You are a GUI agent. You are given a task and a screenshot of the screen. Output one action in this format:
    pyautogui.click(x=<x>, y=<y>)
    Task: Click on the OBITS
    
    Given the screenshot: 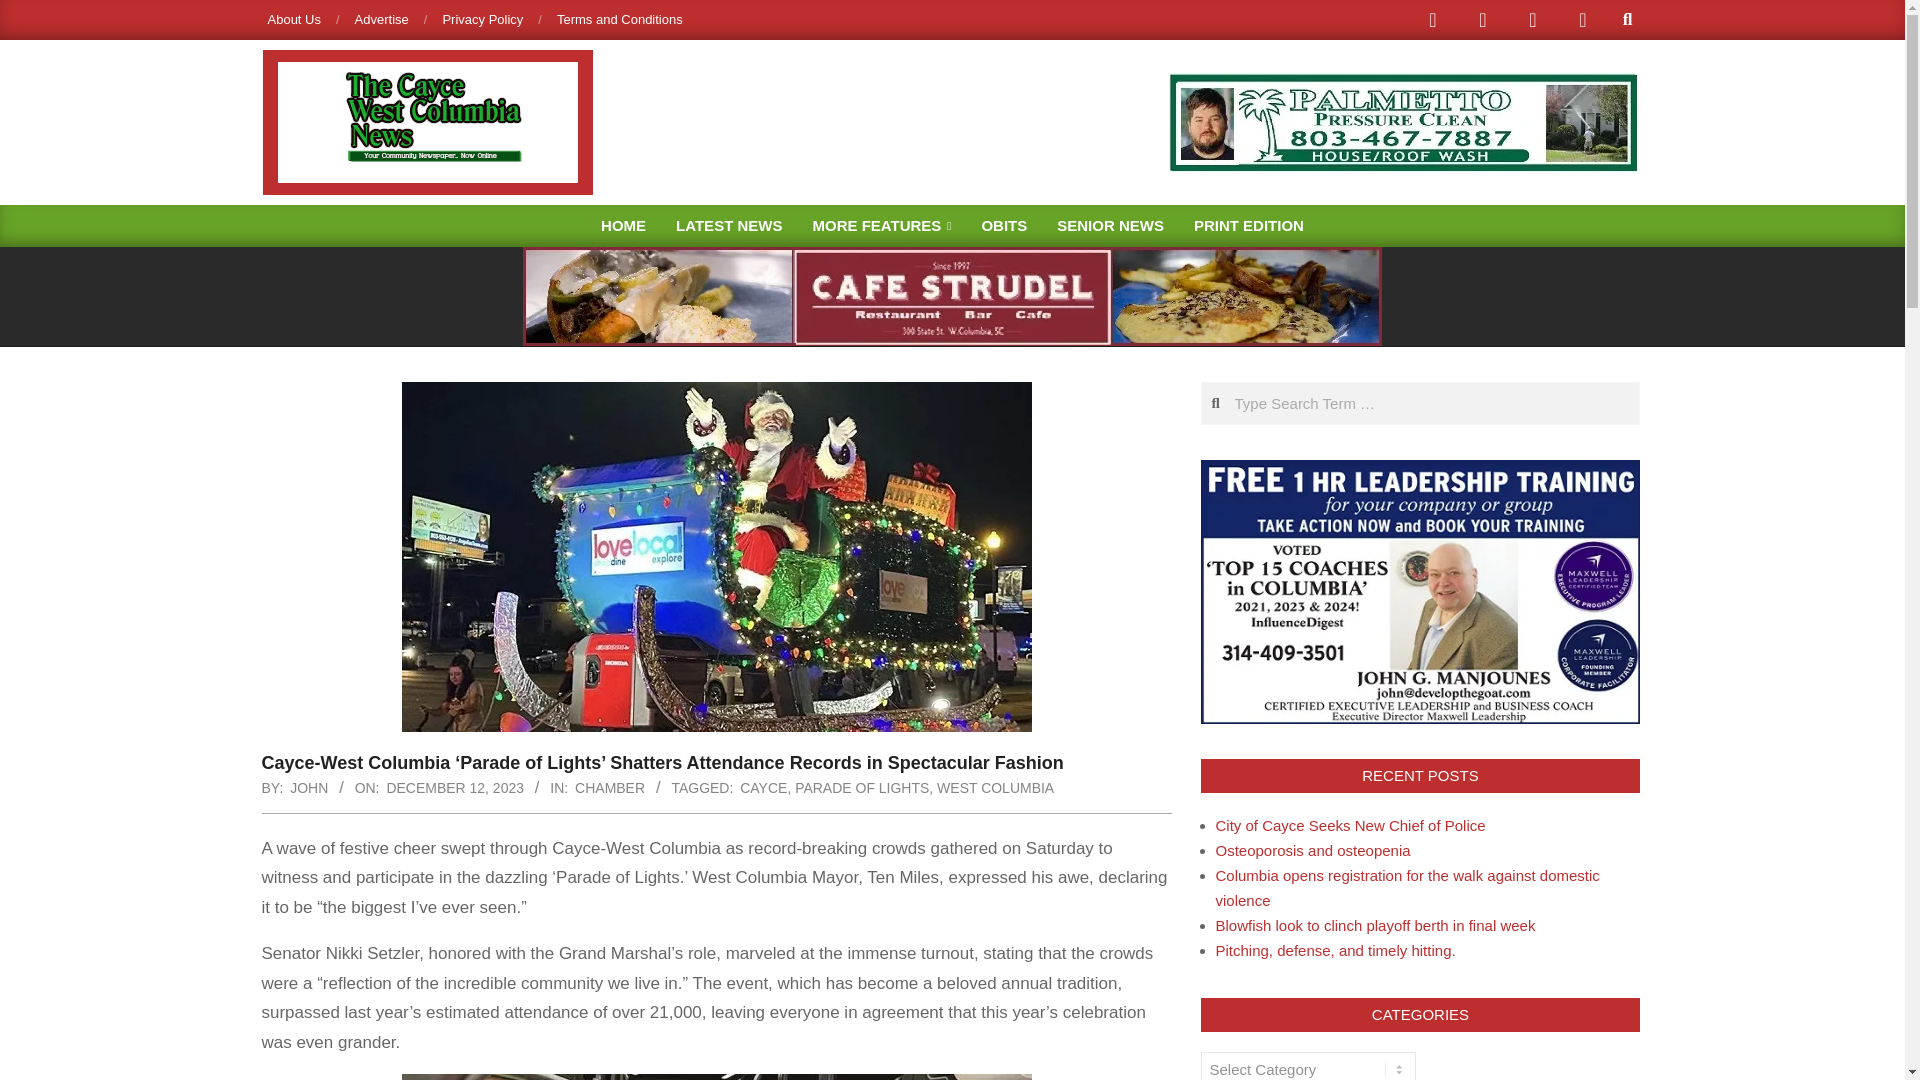 What is the action you would take?
    pyautogui.click(x=1004, y=226)
    